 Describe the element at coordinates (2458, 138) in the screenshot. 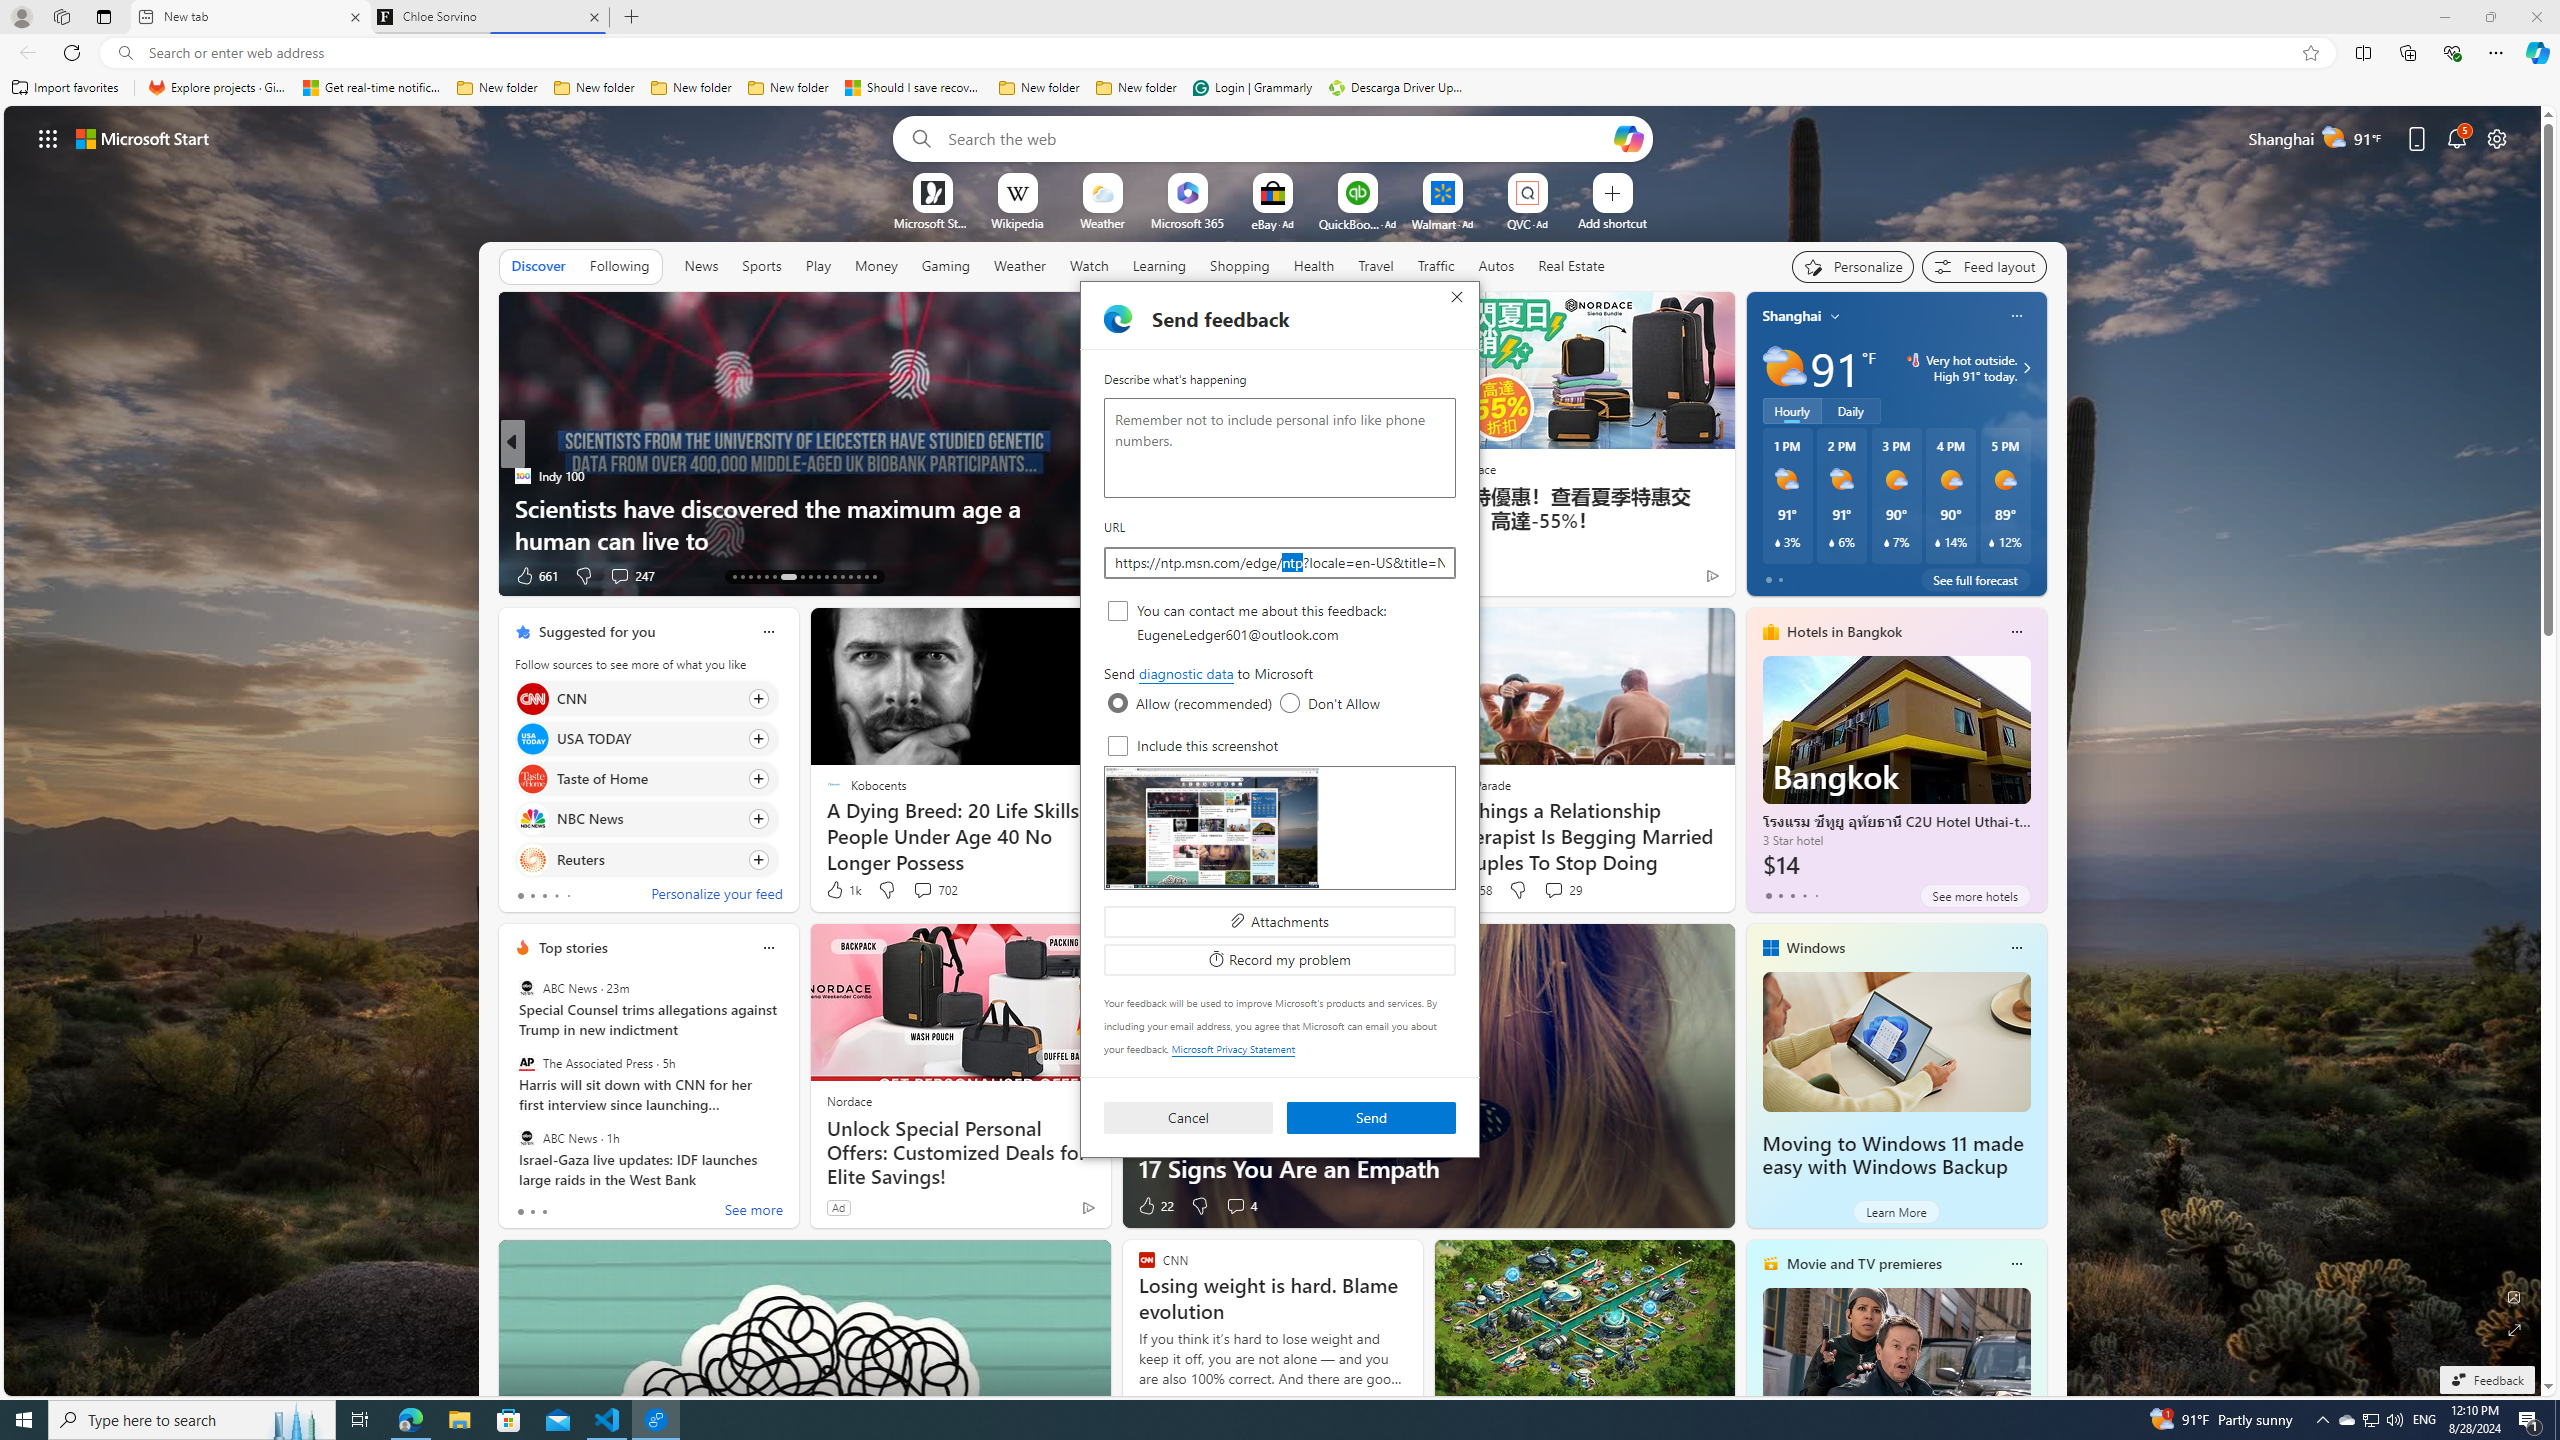

I see `Notifications` at that location.